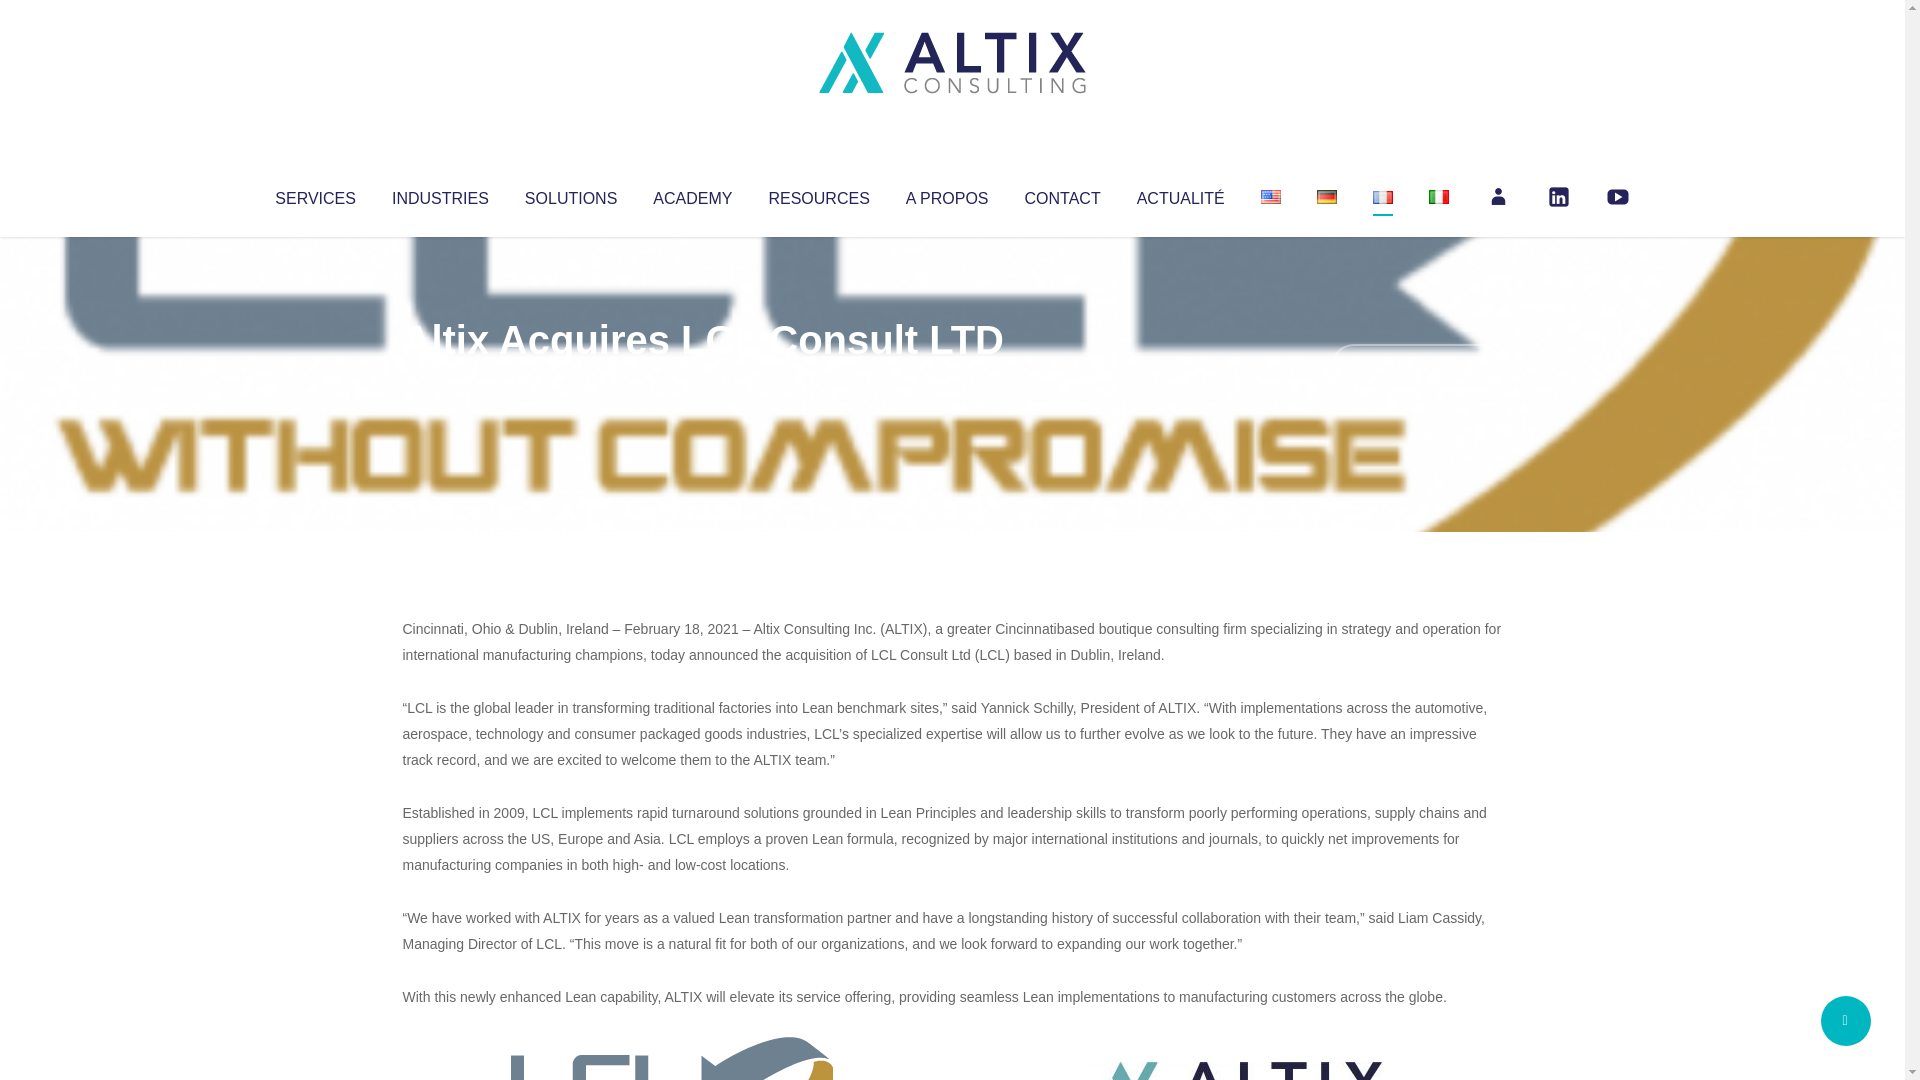 The image size is (1920, 1080). What do you see at coordinates (699, 380) in the screenshot?
I see `Uncategorized` at bounding box center [699, 380].